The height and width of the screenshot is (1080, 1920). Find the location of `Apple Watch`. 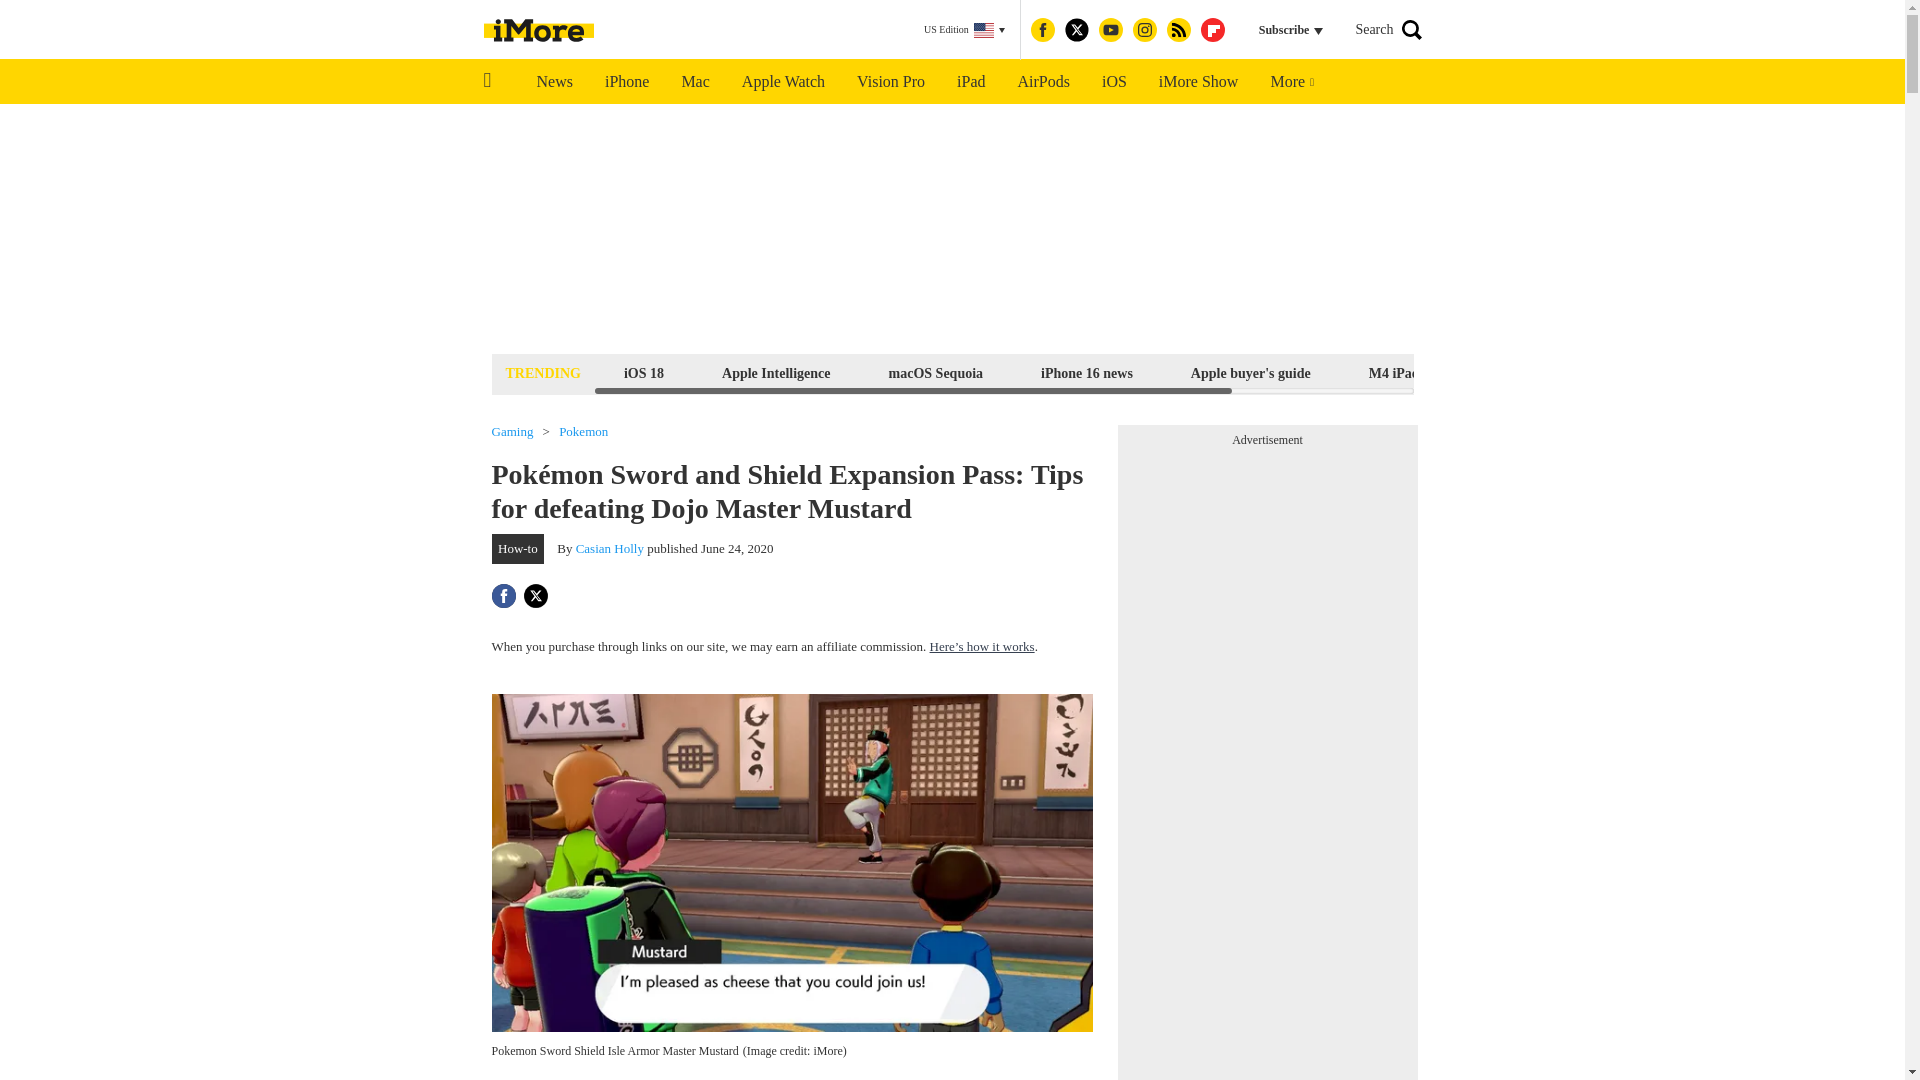

Apple Watch is located at coordinates (782, 82).